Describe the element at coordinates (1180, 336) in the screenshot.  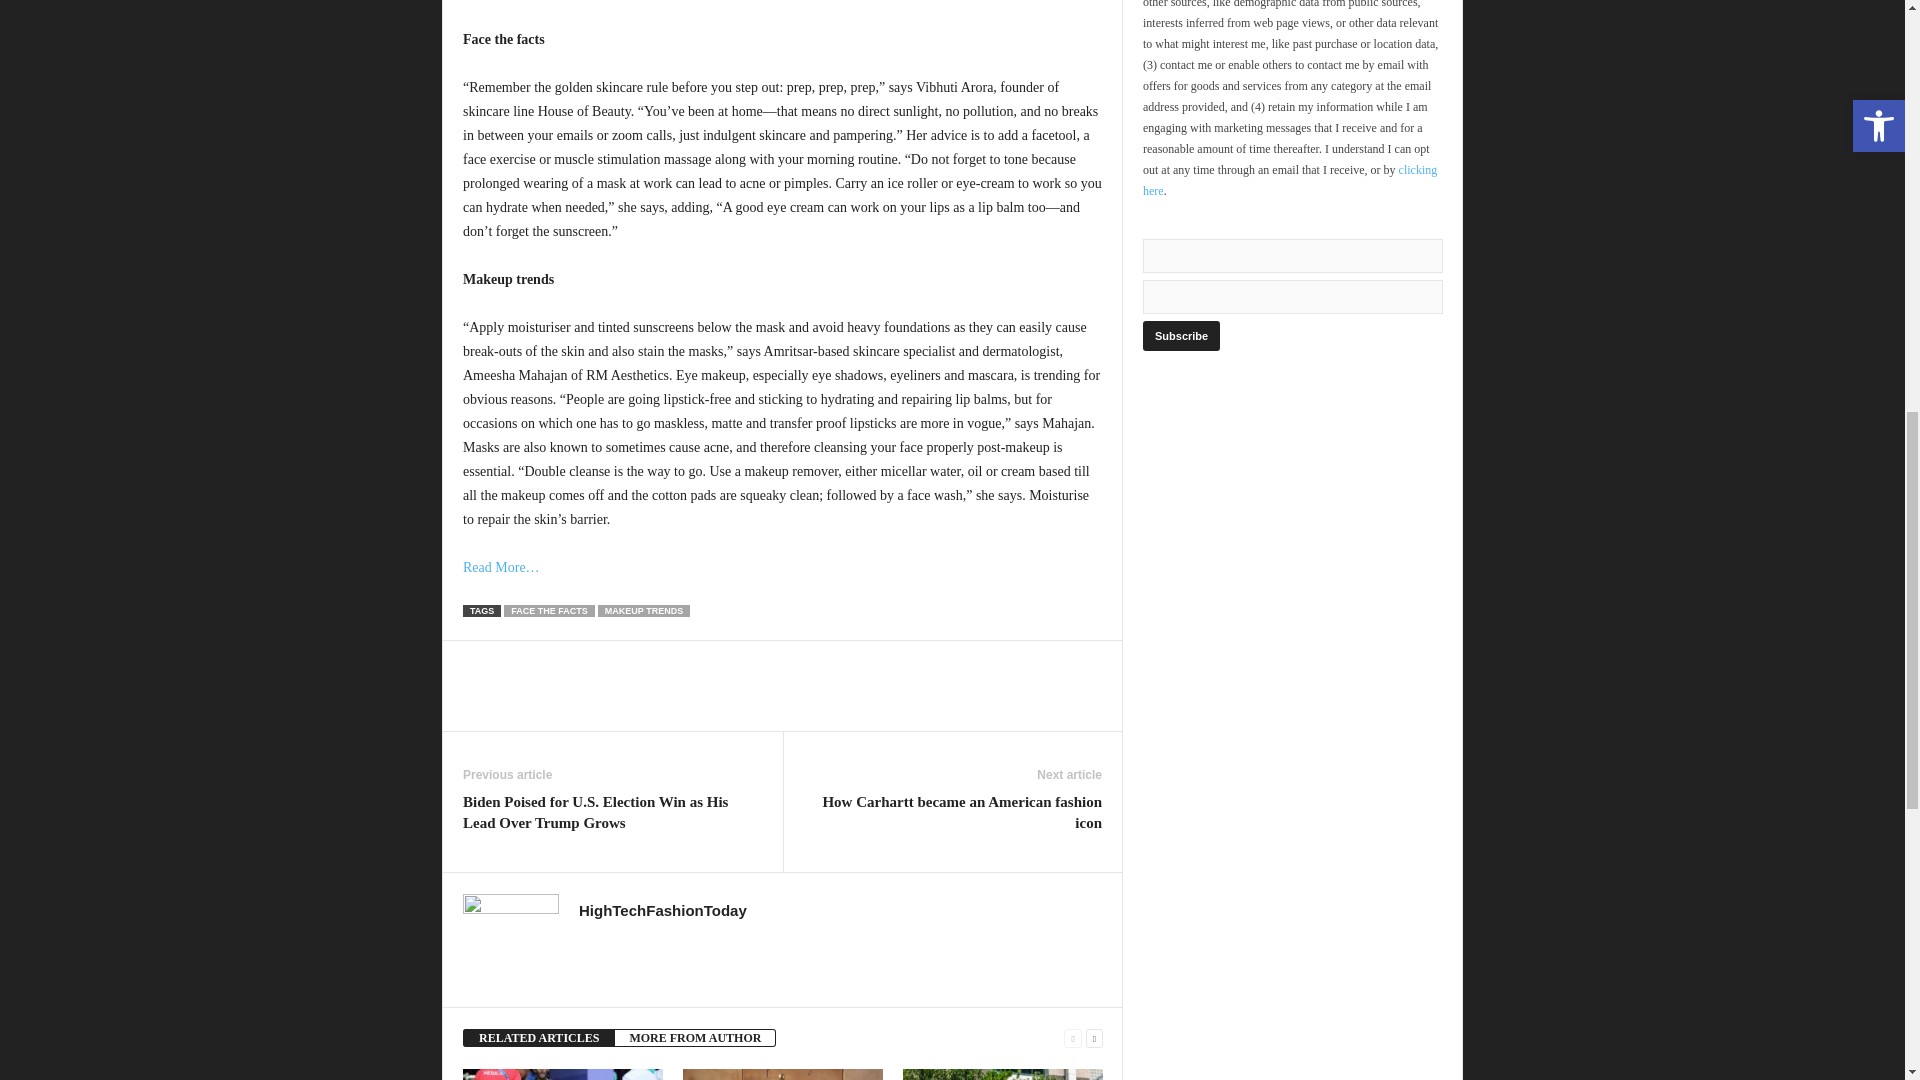
I see `Subscribe` at that location.